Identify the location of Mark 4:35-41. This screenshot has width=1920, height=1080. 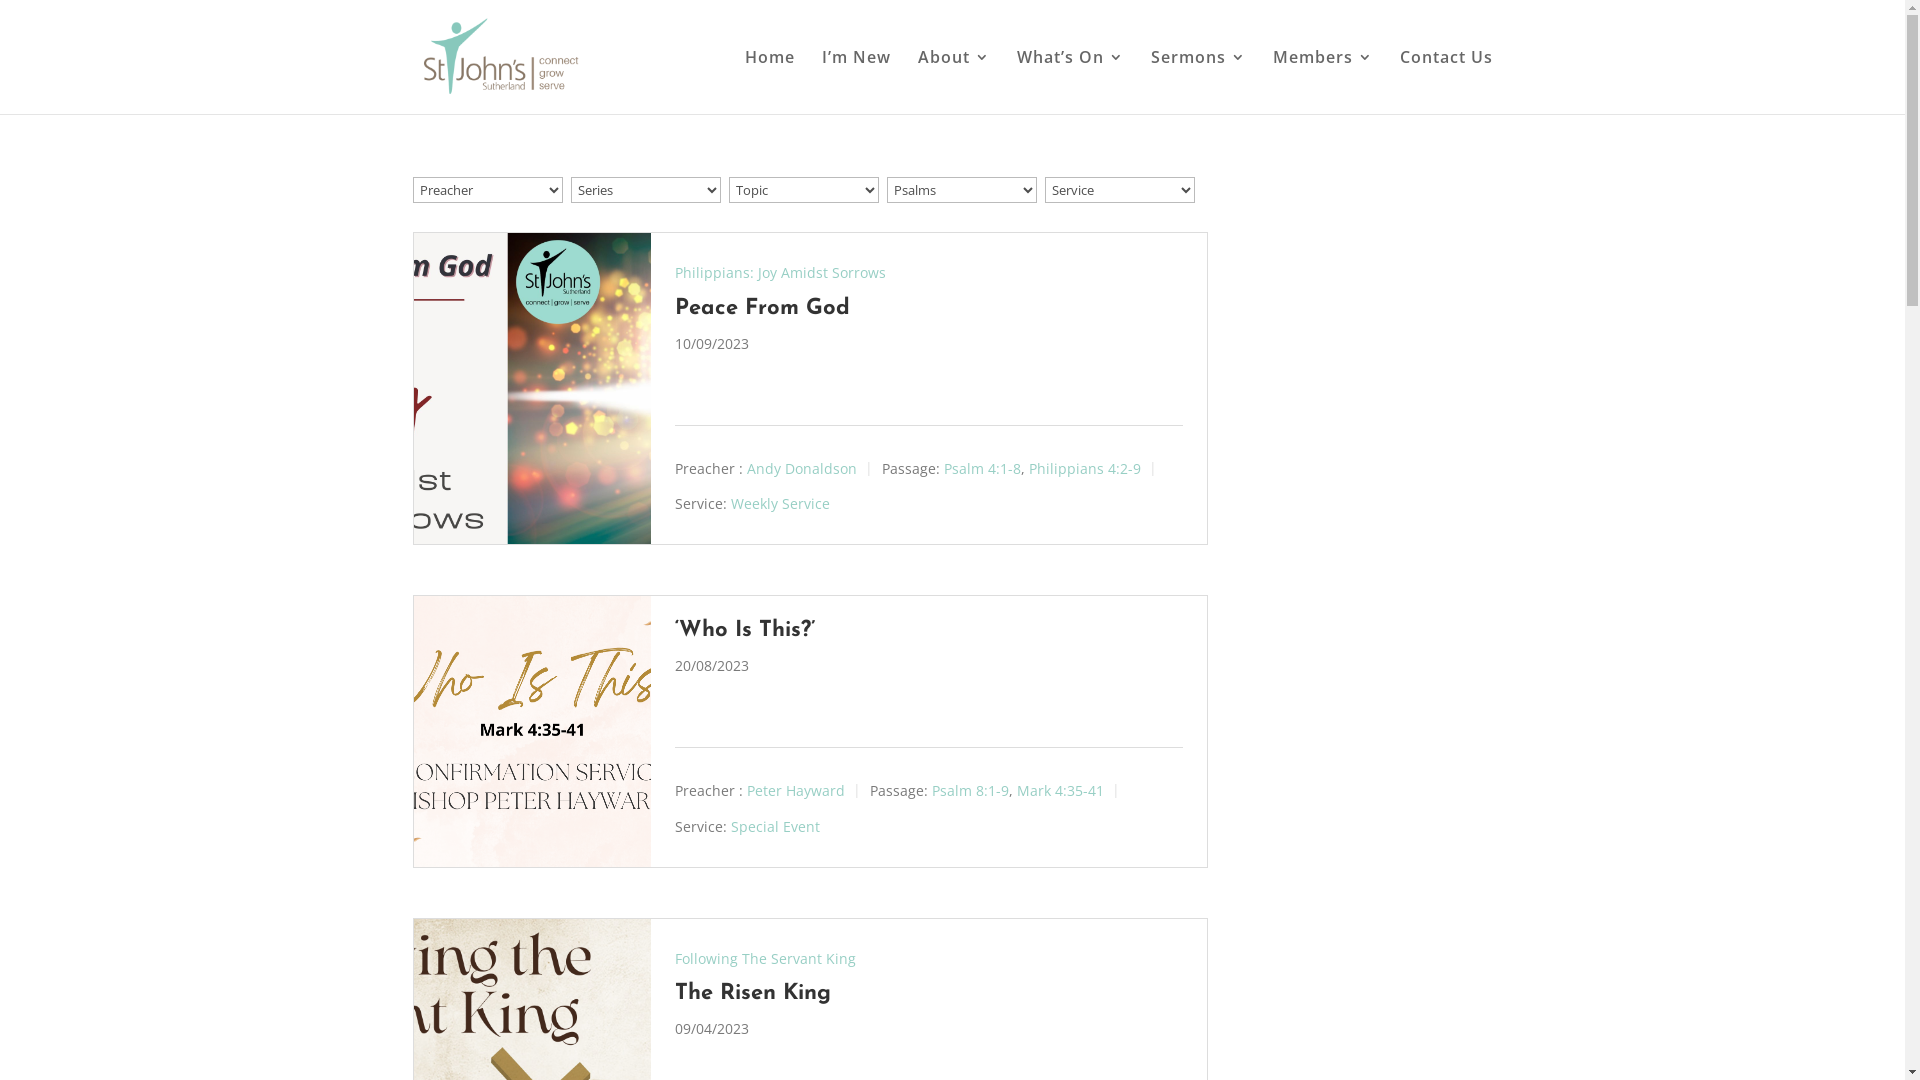
(1060, 790).